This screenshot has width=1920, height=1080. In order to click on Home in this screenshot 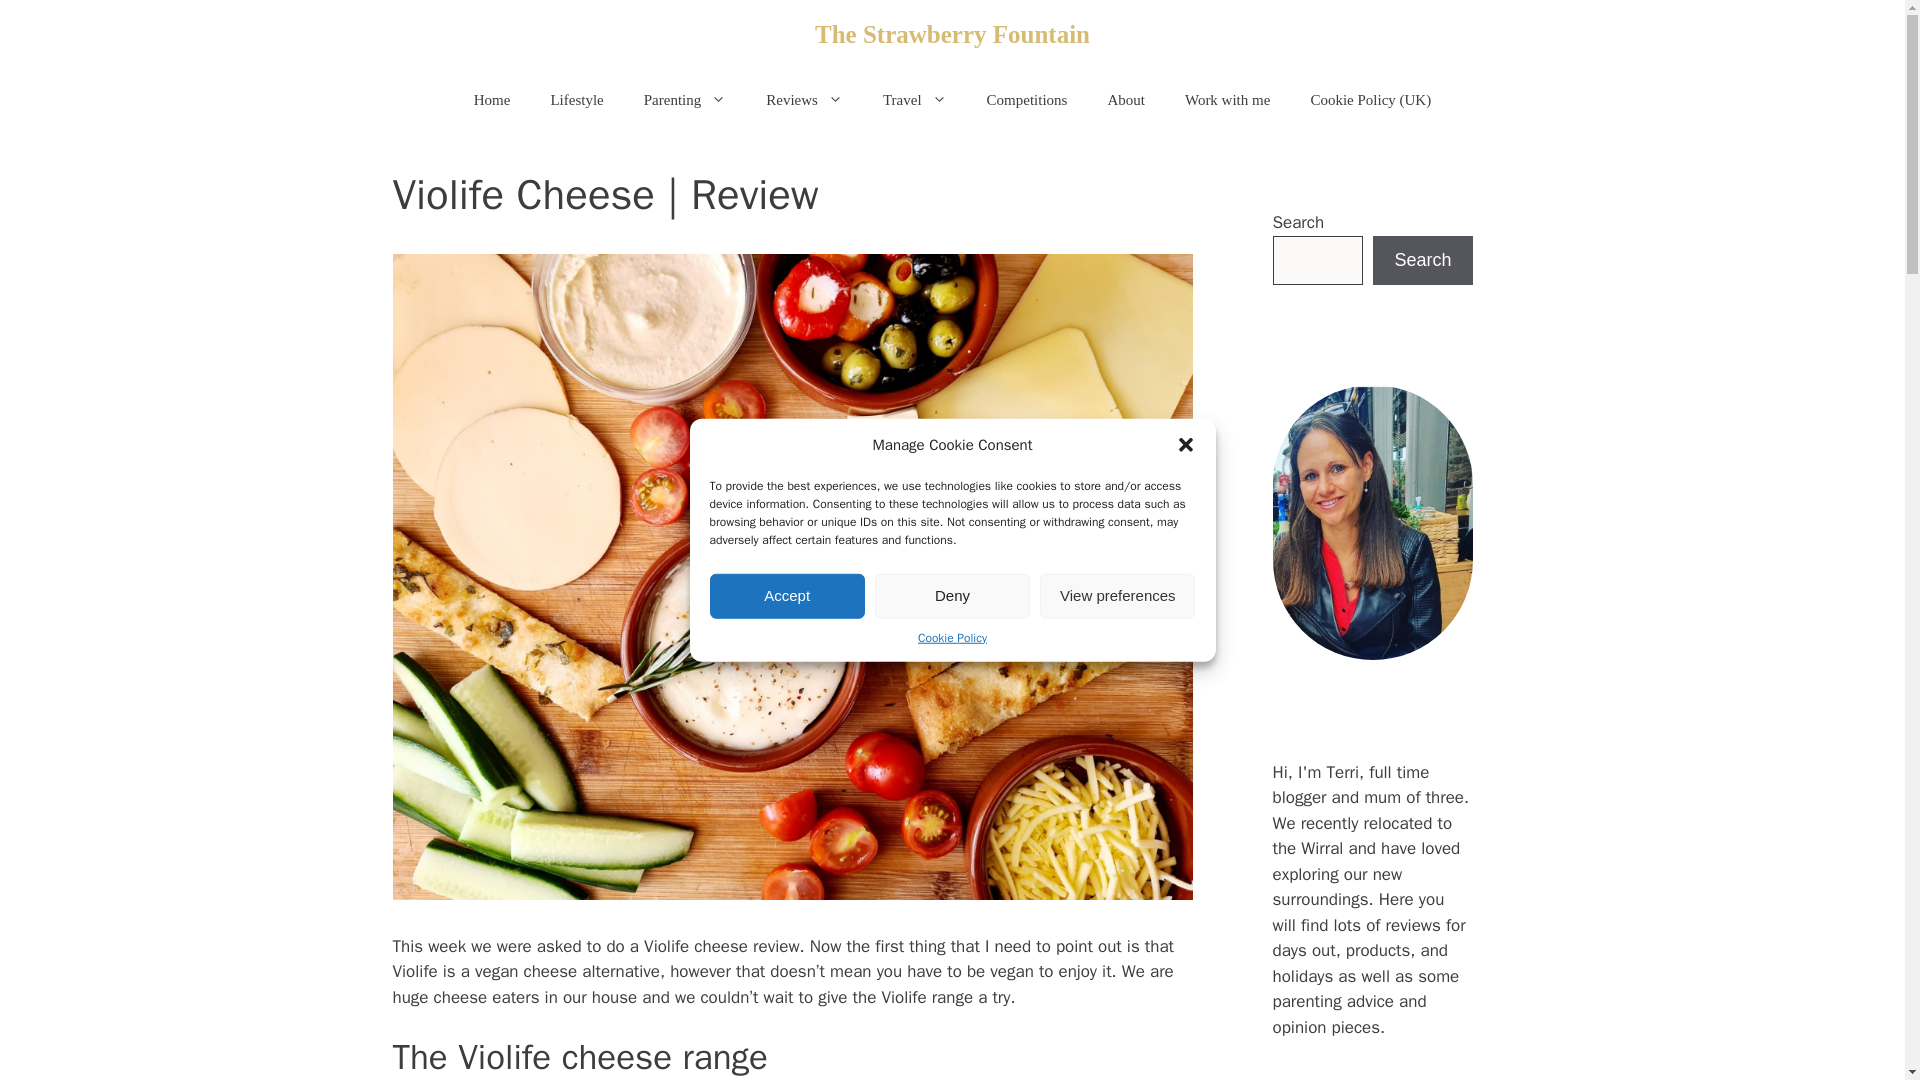, I will do `click(492, 100)`.